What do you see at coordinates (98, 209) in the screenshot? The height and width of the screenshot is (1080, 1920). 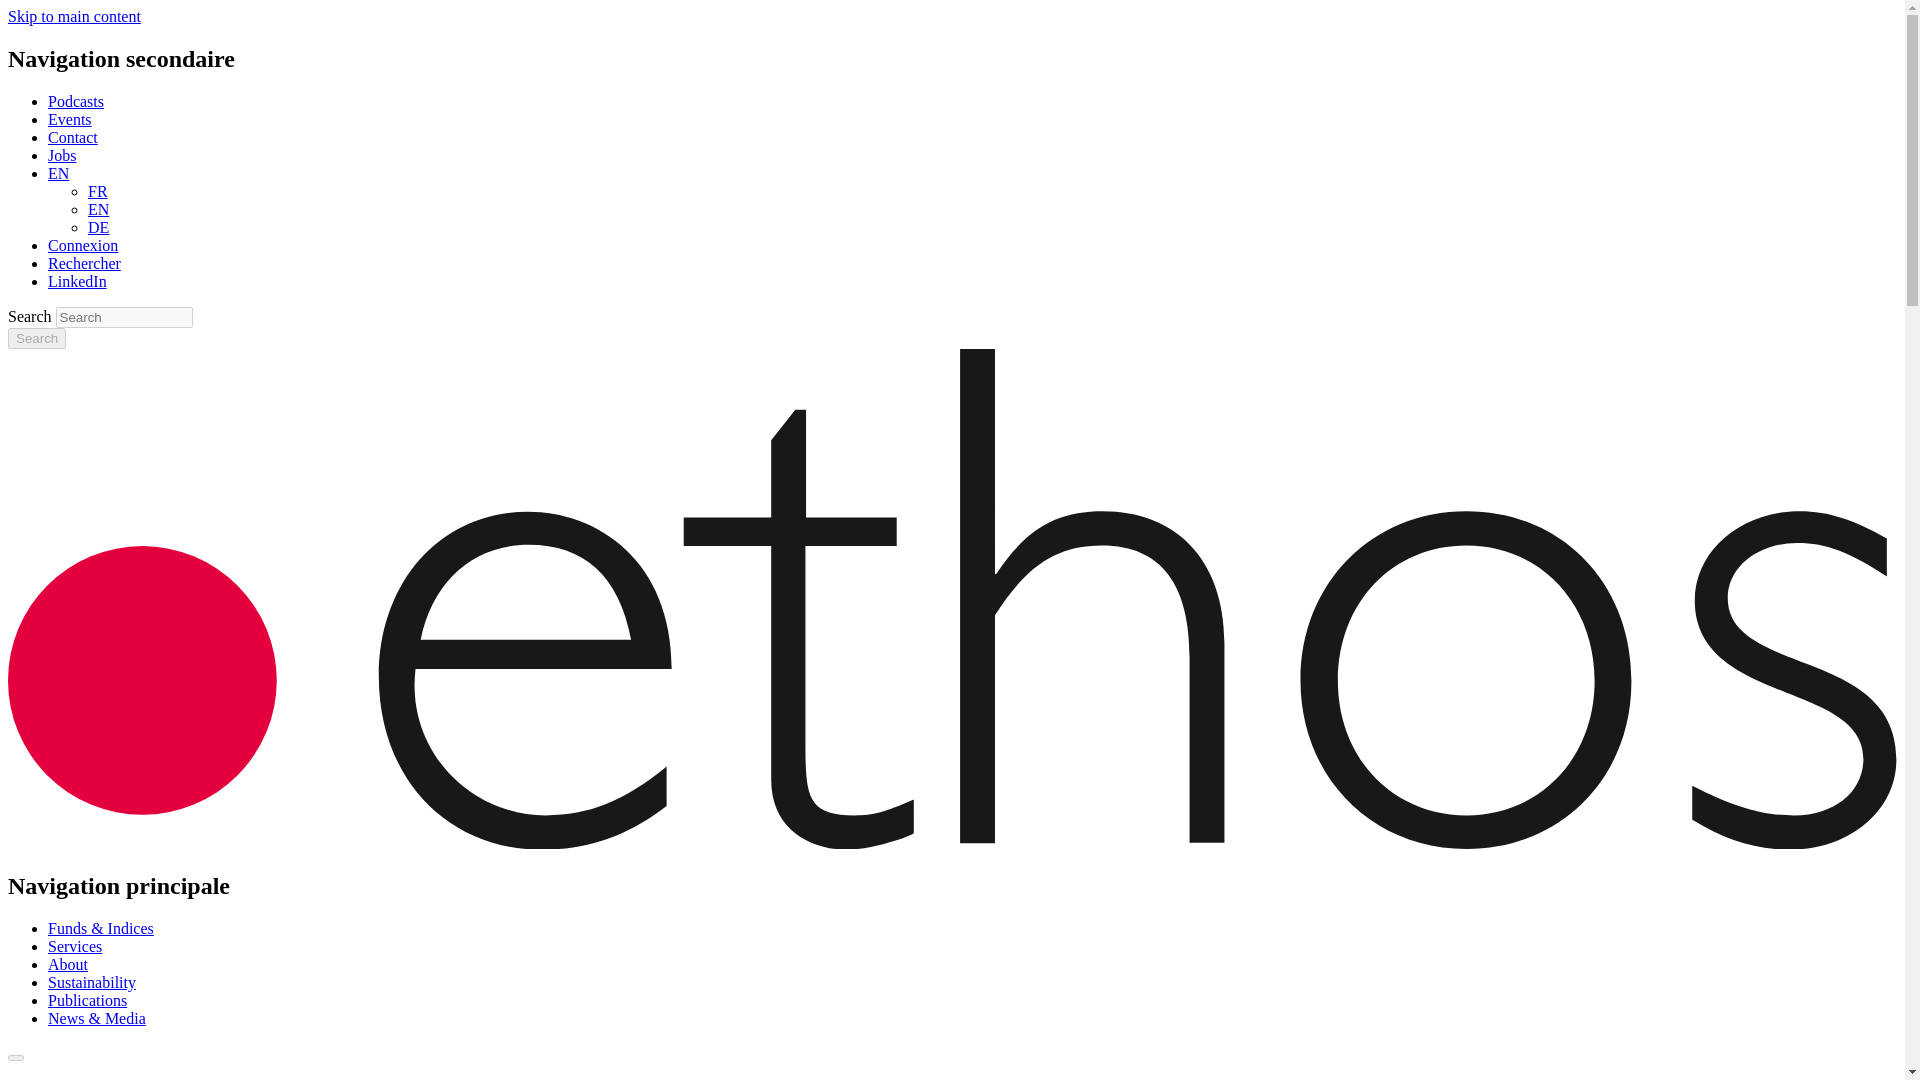 I see `EN` at bounding box center [98, 209].